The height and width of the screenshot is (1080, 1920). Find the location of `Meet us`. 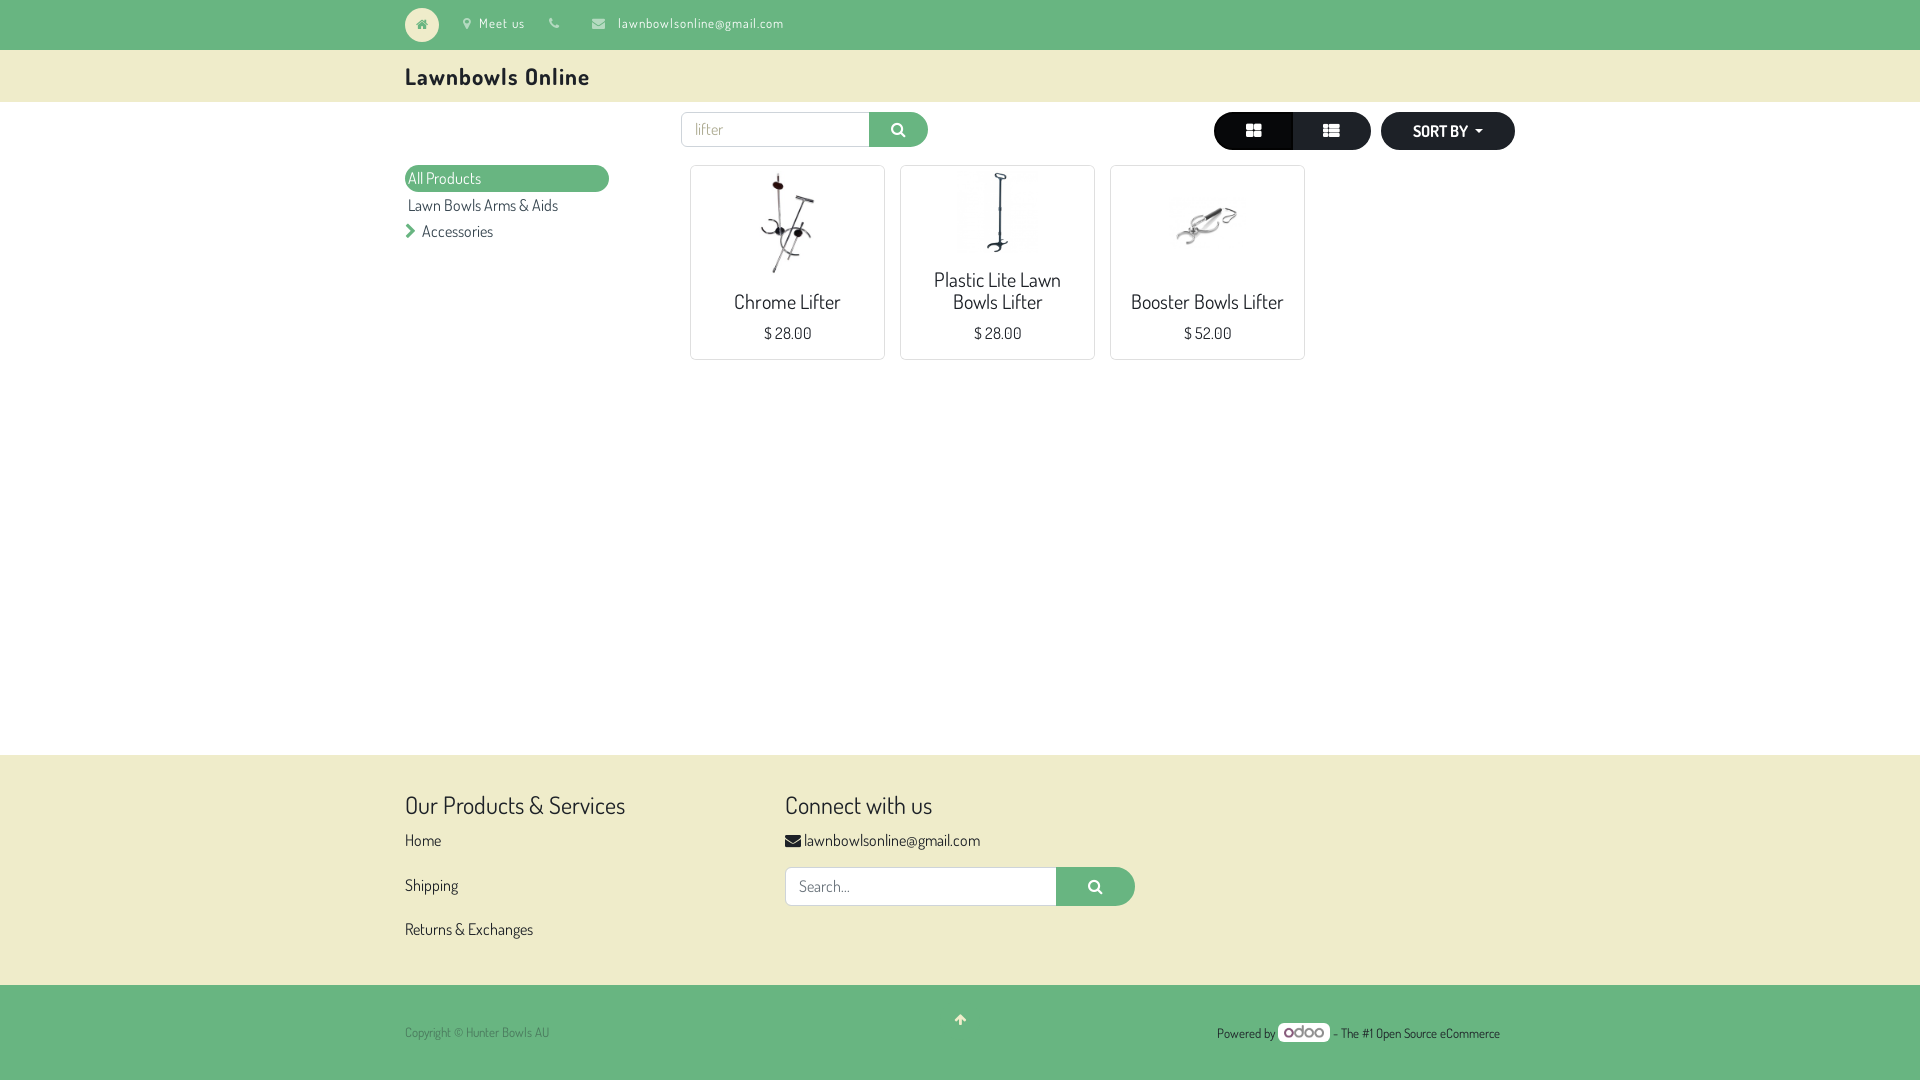

Meet us is located at coordinates (494, 23).